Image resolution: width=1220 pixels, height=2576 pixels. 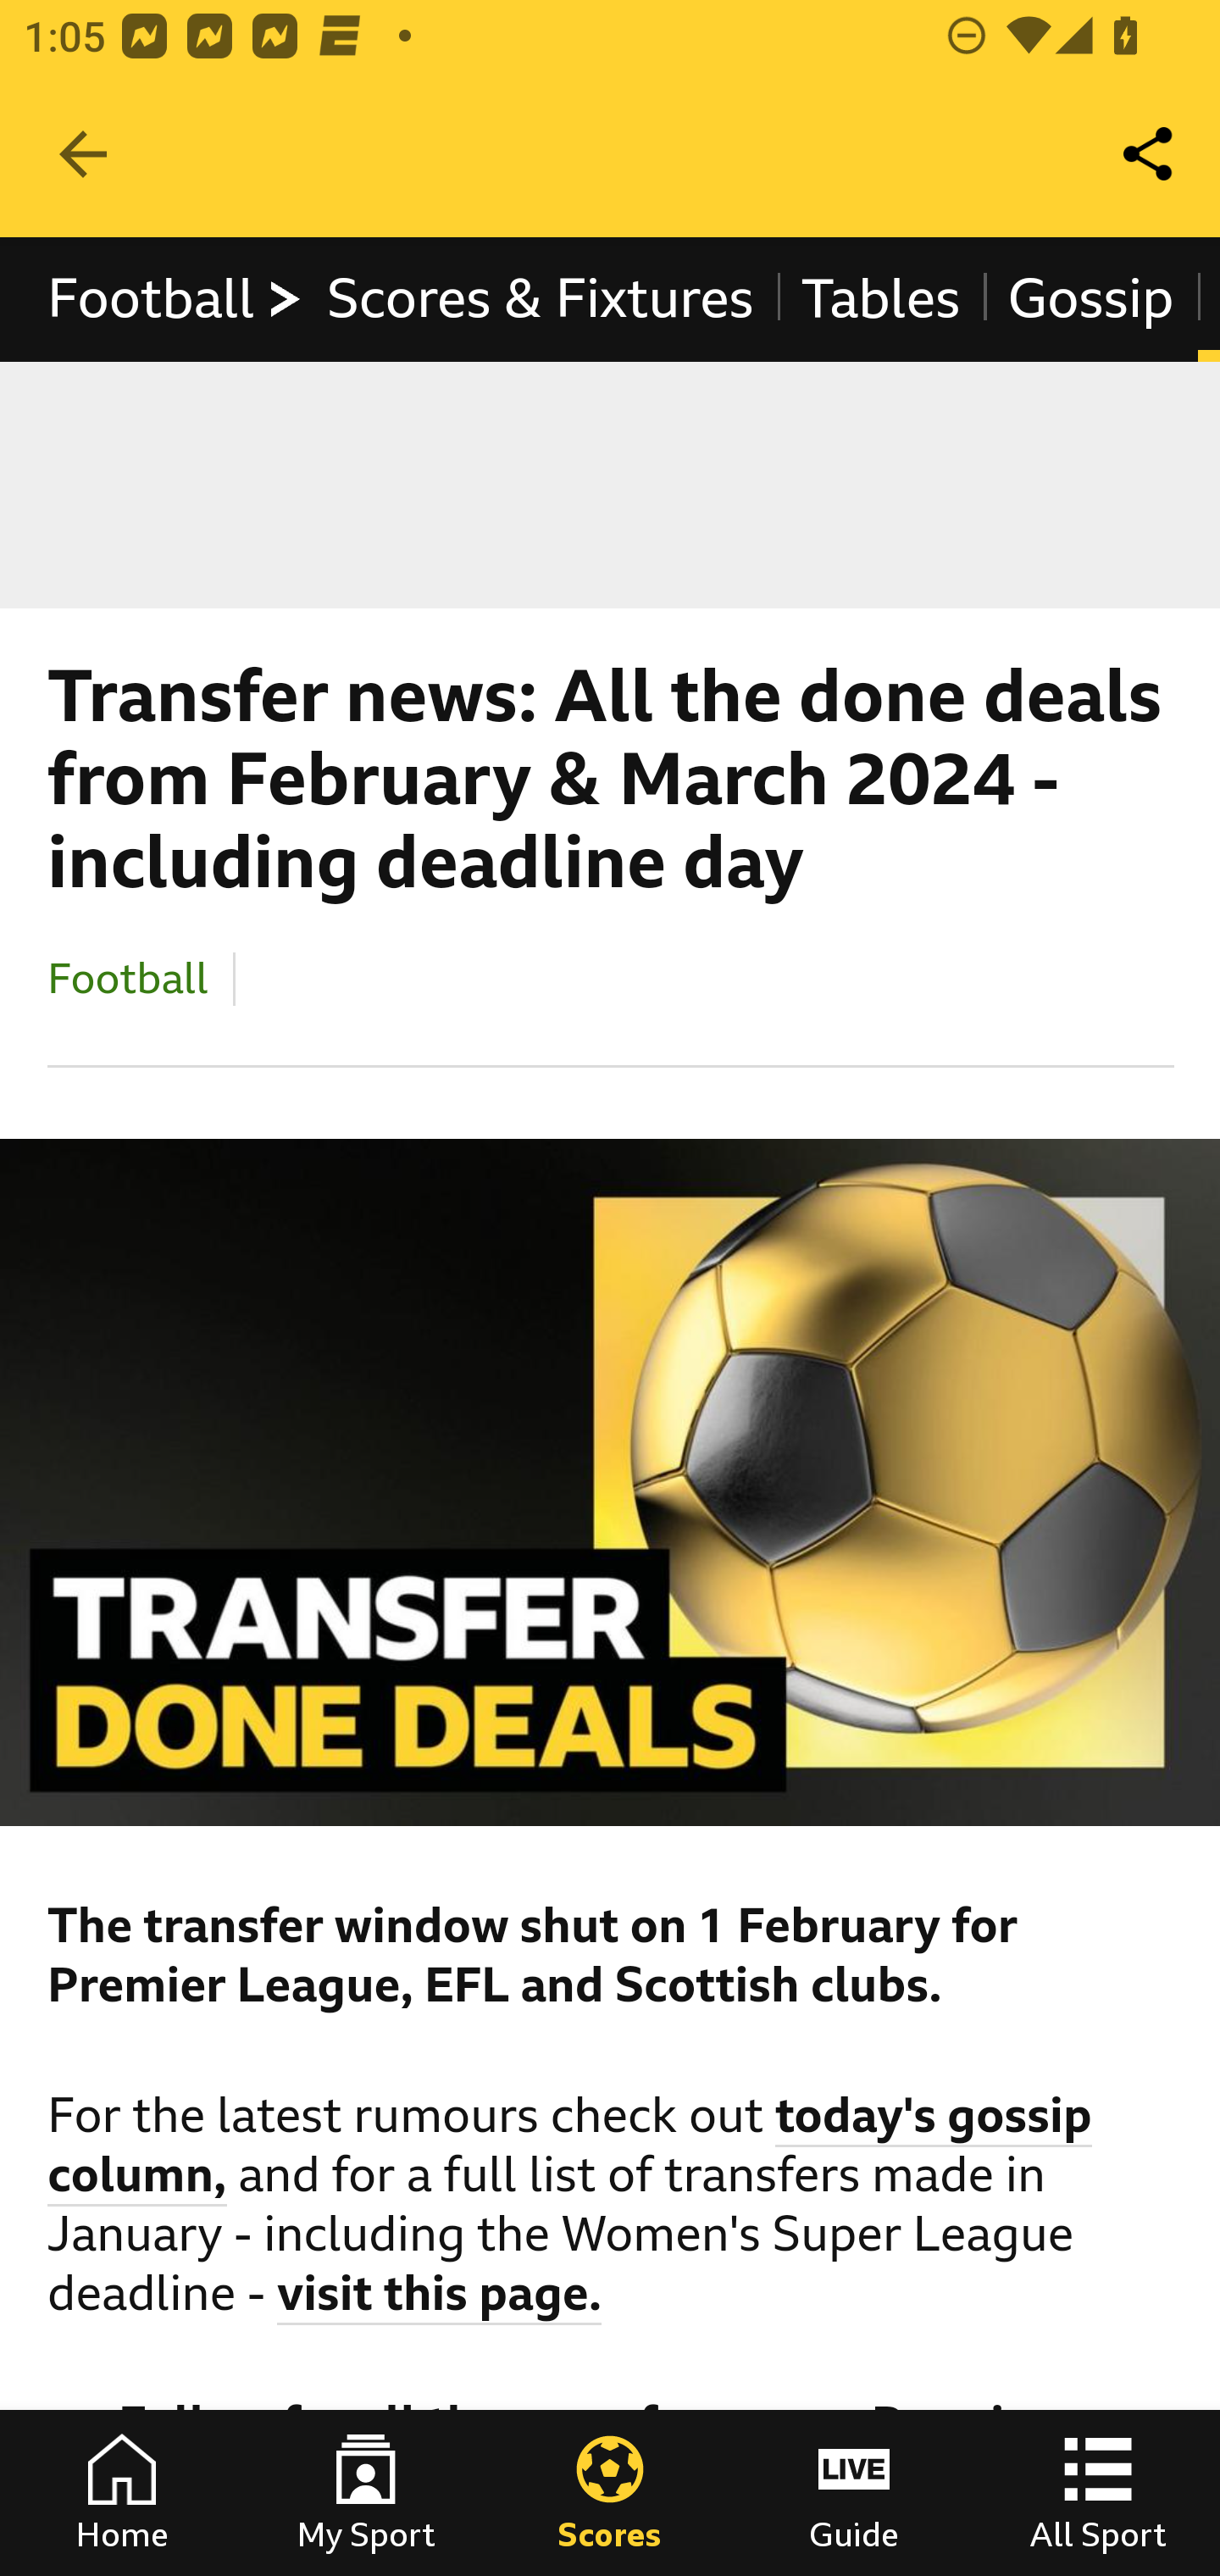 I want to click on Guide, so click(x=854, y=2493).